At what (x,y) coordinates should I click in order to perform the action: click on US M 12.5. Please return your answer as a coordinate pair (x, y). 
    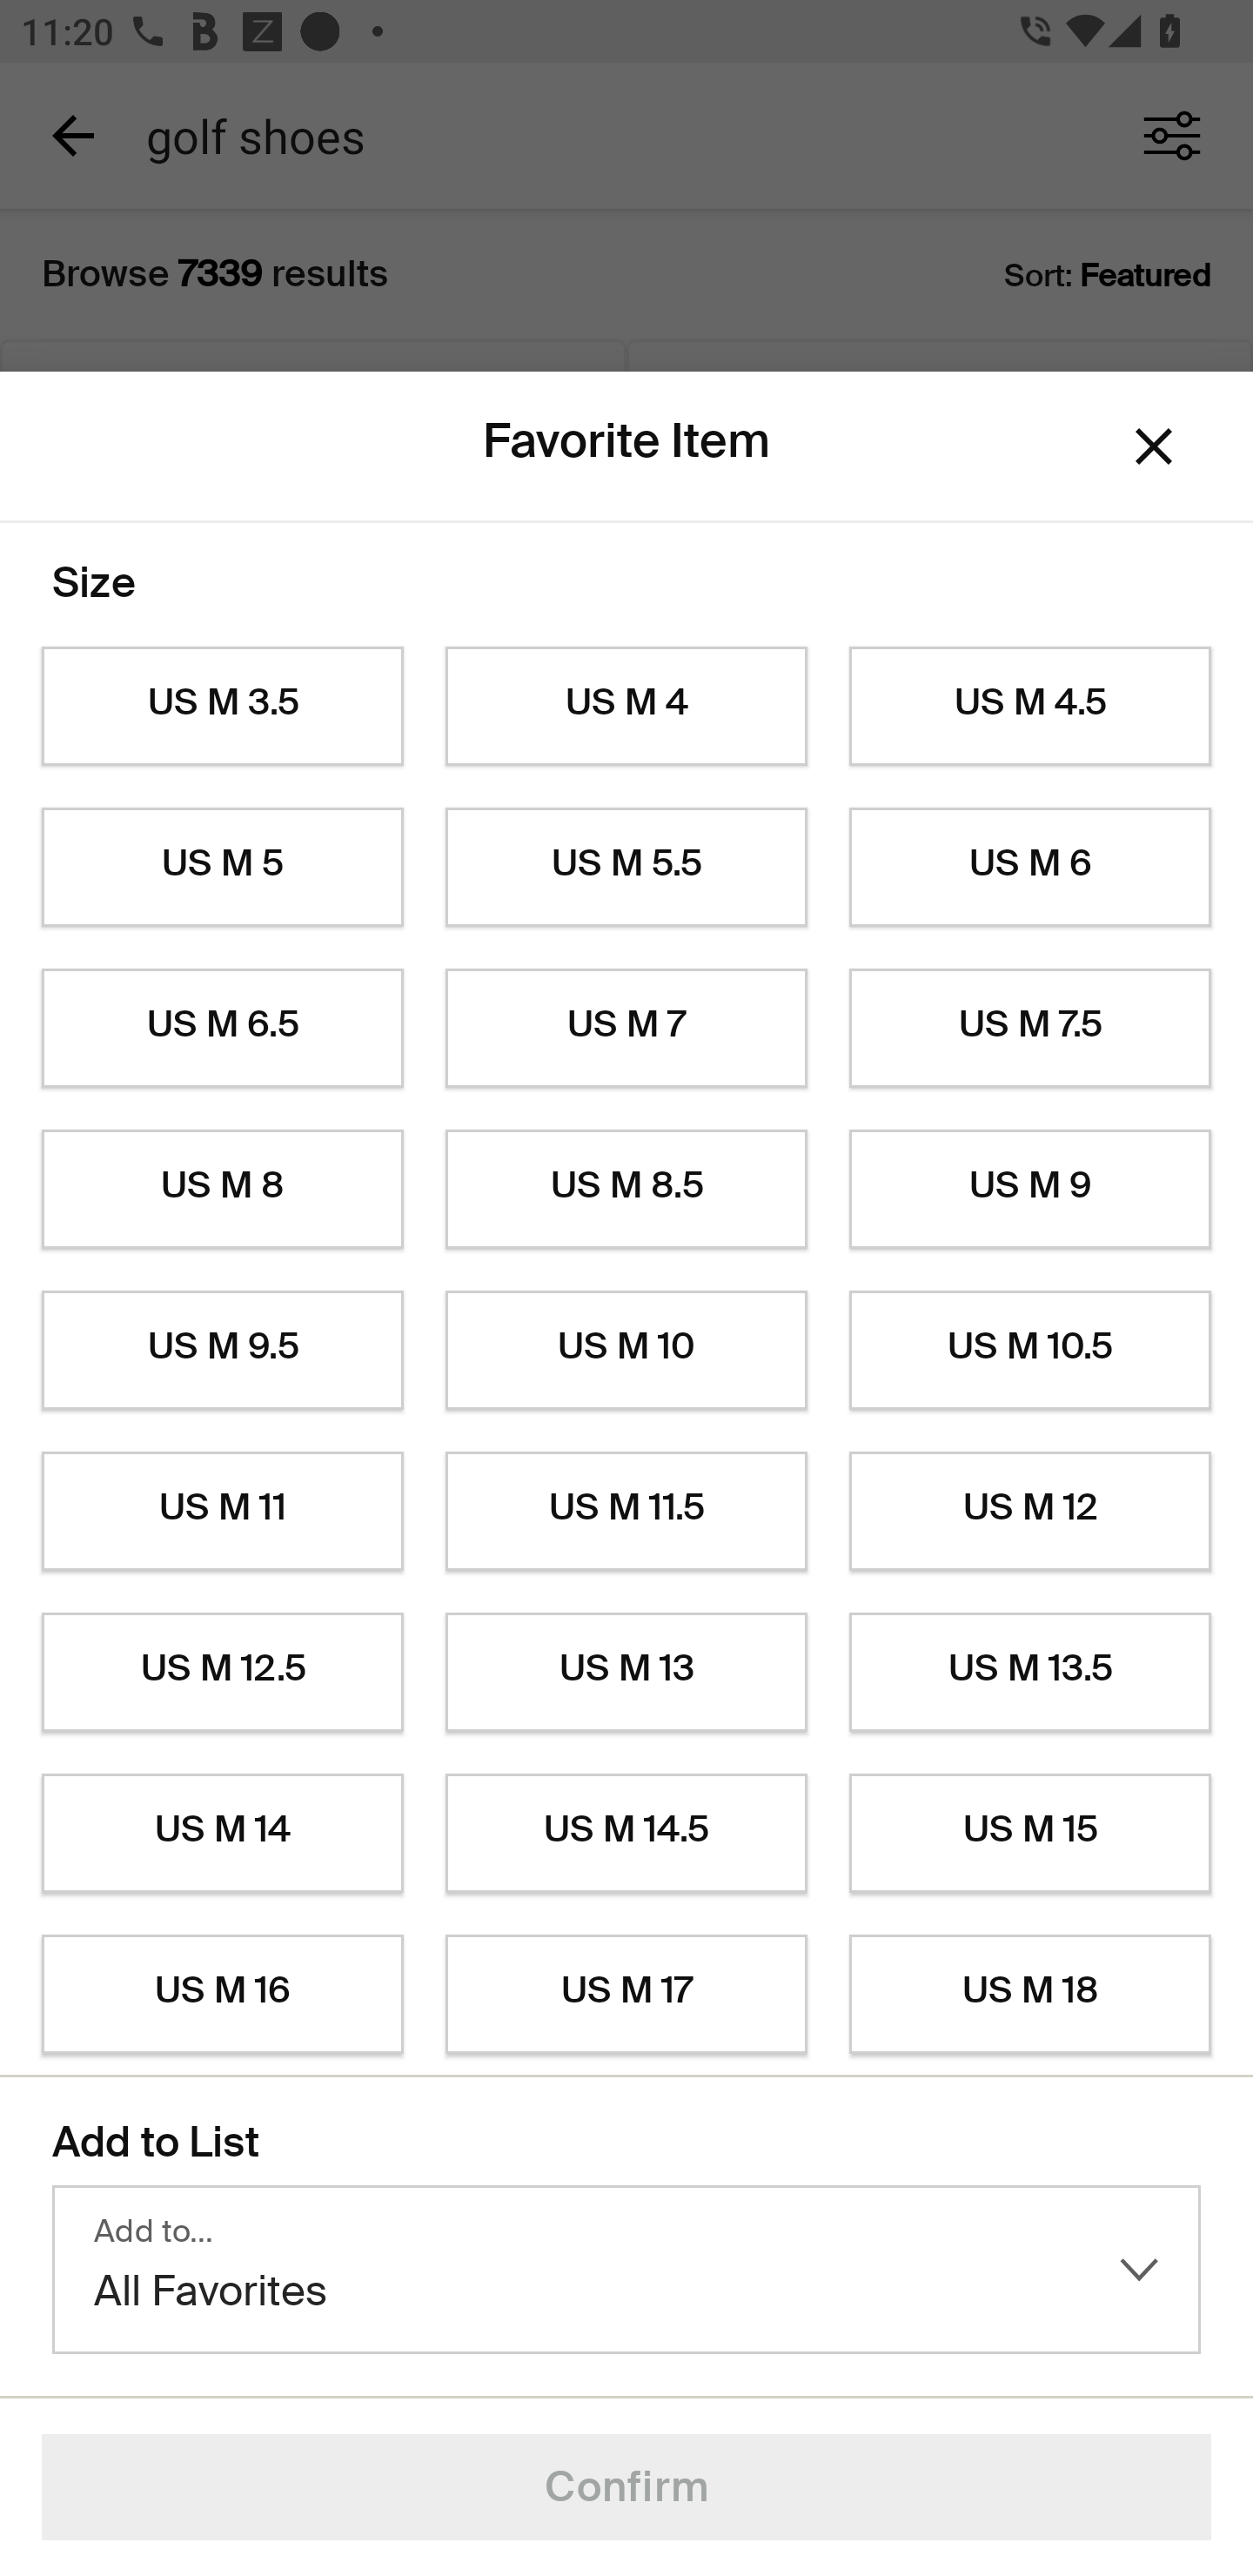
    Looking at the image, I should click on (222, 1673).